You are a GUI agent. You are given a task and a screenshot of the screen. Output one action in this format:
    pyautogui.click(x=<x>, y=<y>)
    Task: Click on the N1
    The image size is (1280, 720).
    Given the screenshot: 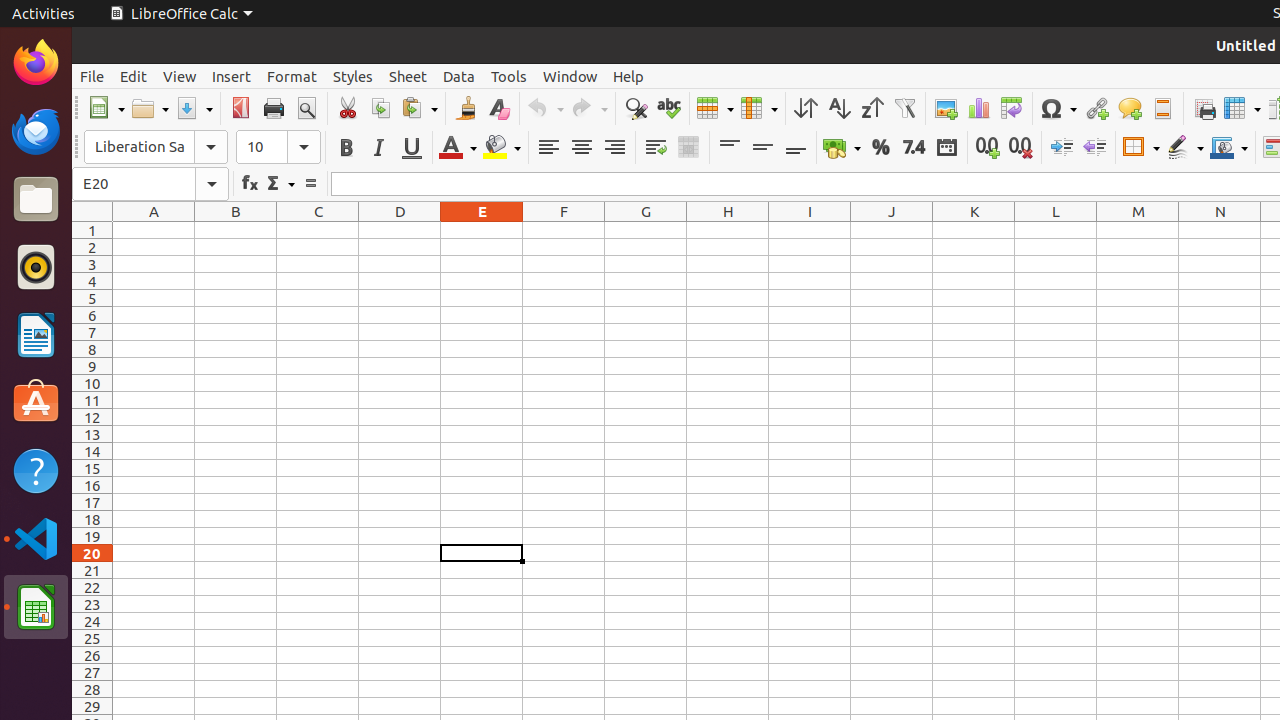 What is the action you would take?
    pyautogui.click(x=1220, y=230)
    